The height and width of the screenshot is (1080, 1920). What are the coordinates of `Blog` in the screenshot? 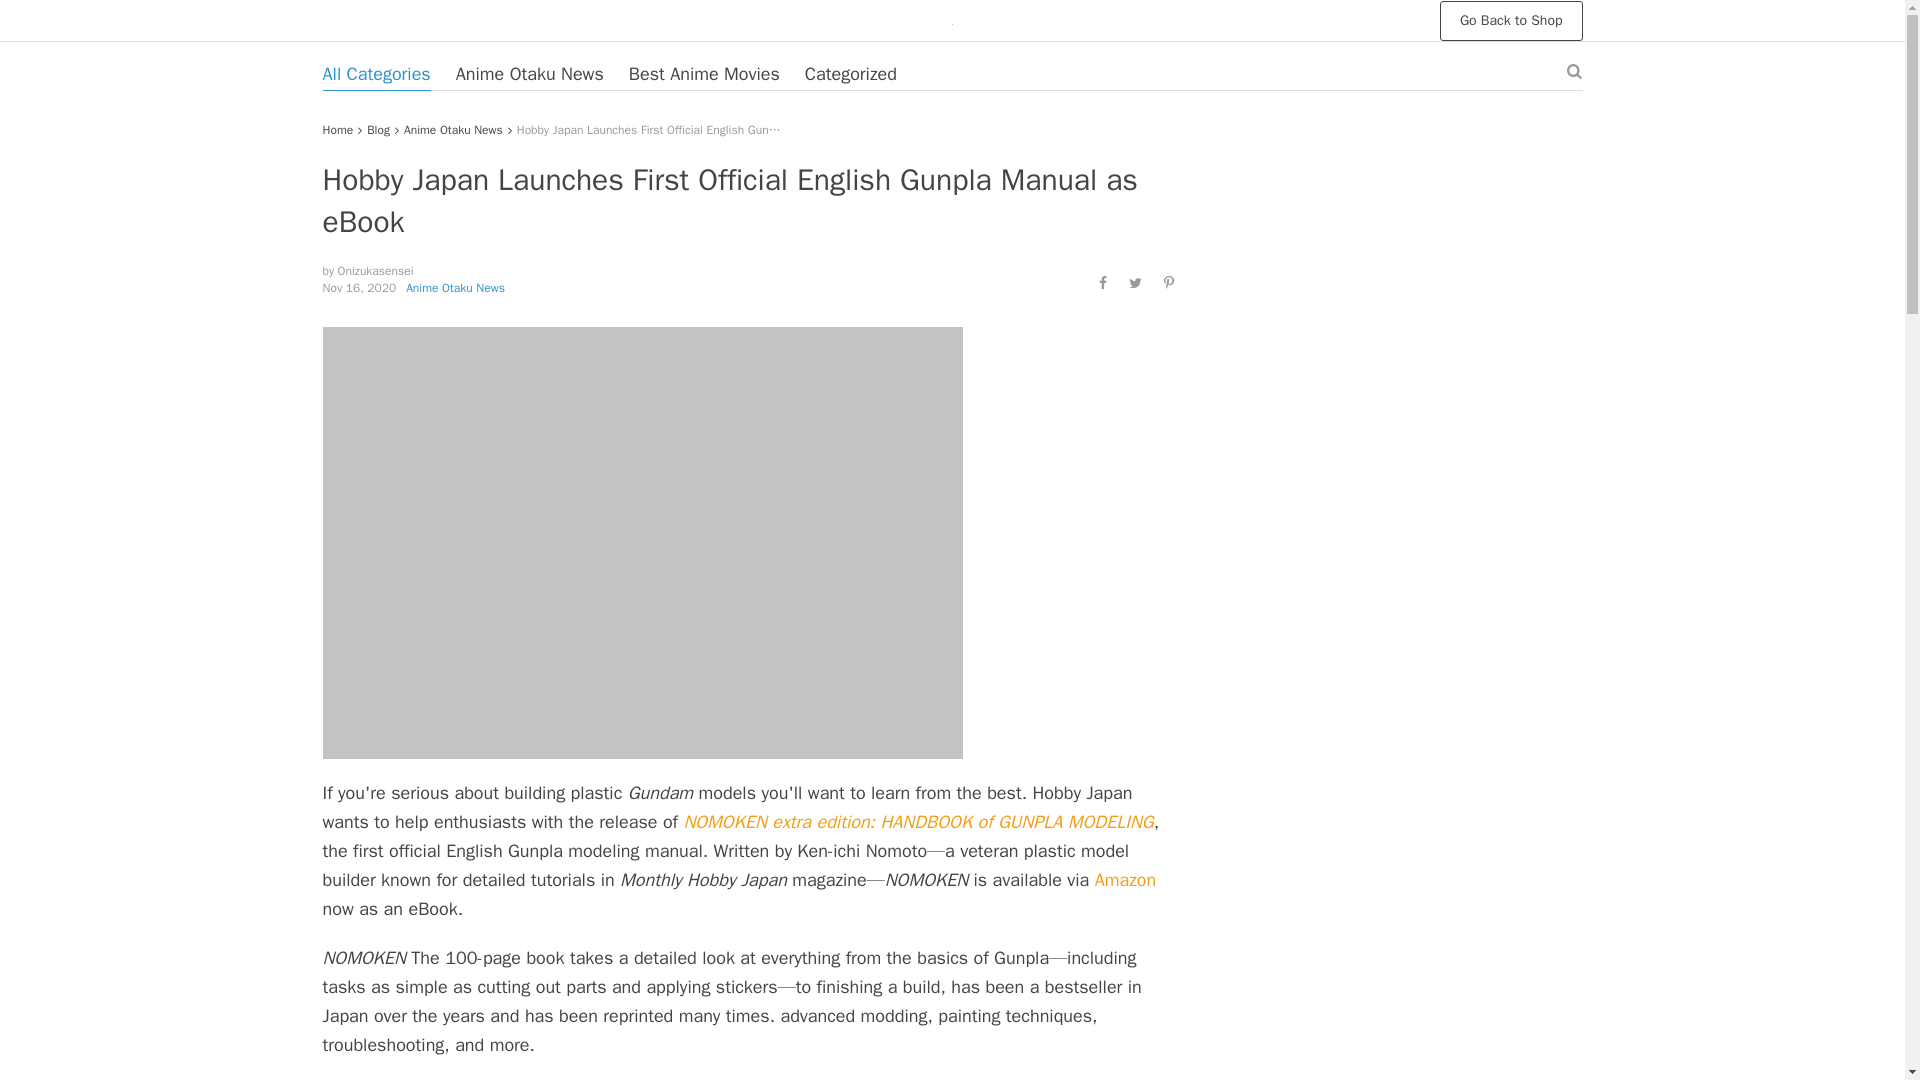 It's located at (378, 130).